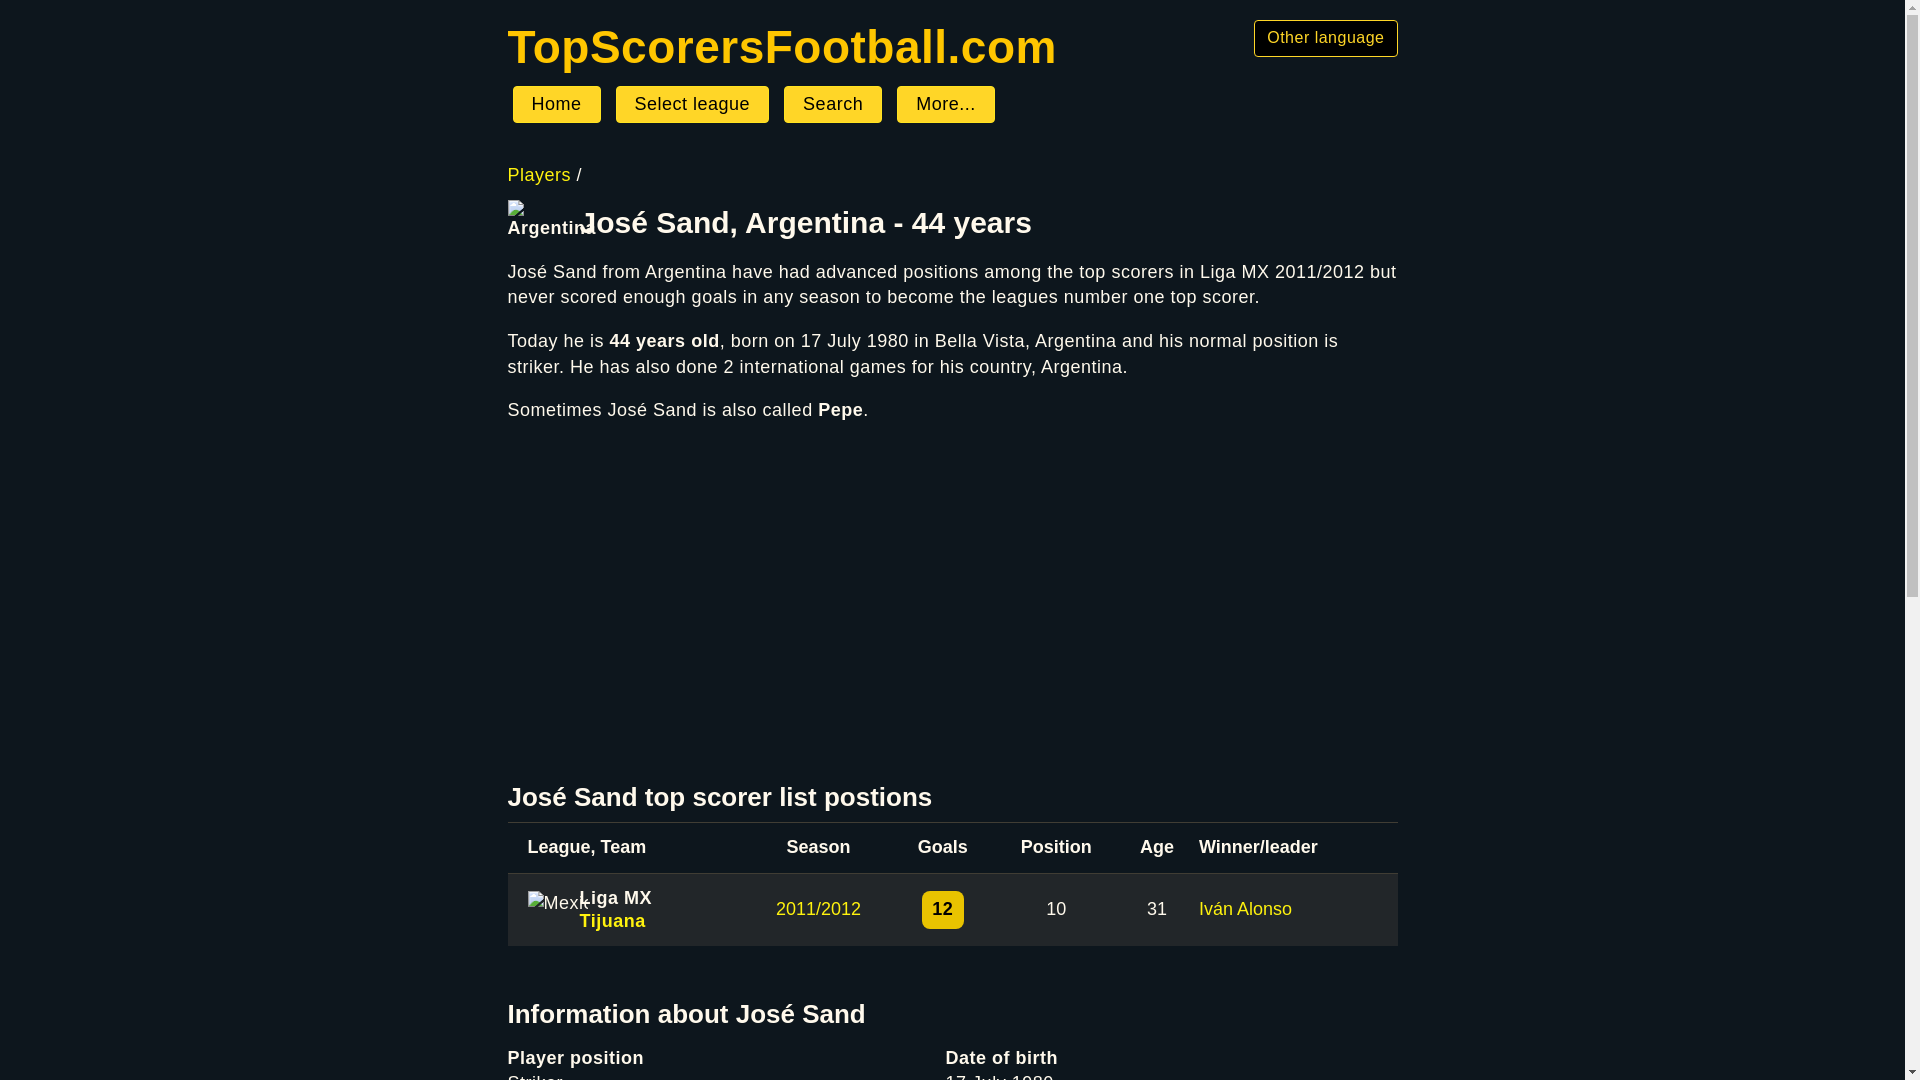 The width and height of the screenshot is (1920, 1080). Describe the element at coordinates (1325, 38) in the screenshot. I see `Other language` at that location.